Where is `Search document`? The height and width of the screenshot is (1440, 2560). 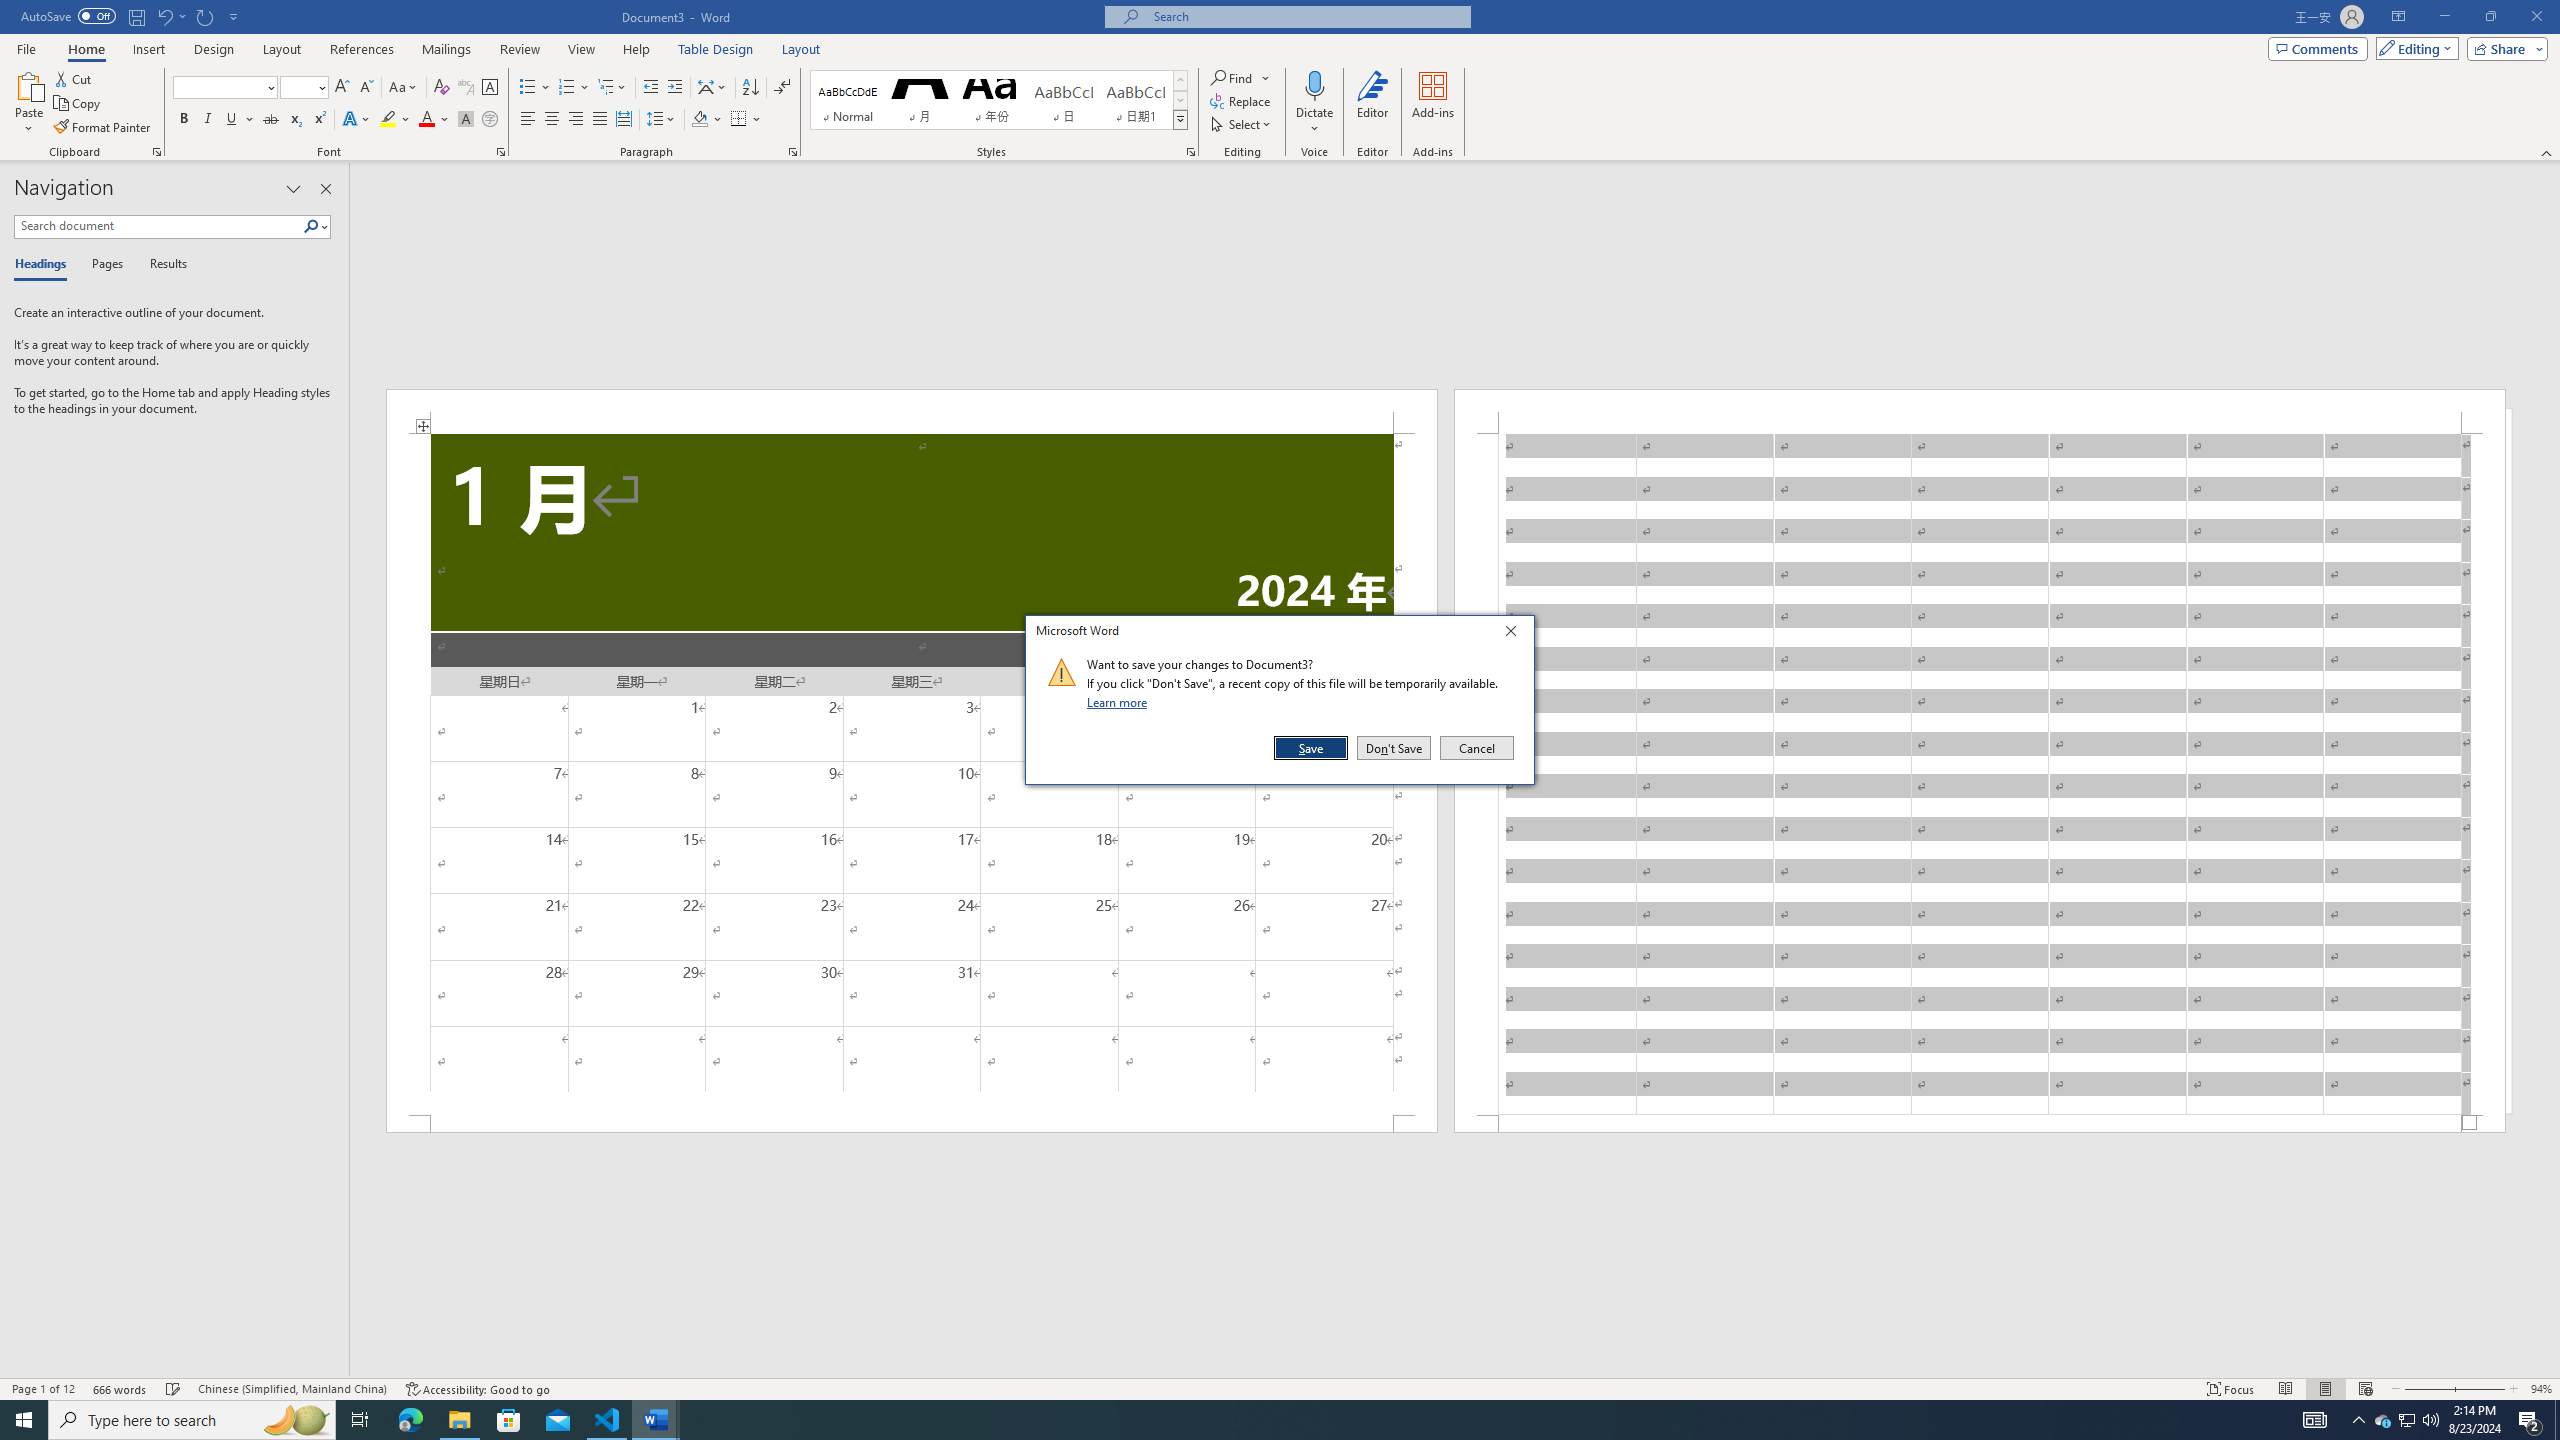 Search document is located at coordinates (158, 226).